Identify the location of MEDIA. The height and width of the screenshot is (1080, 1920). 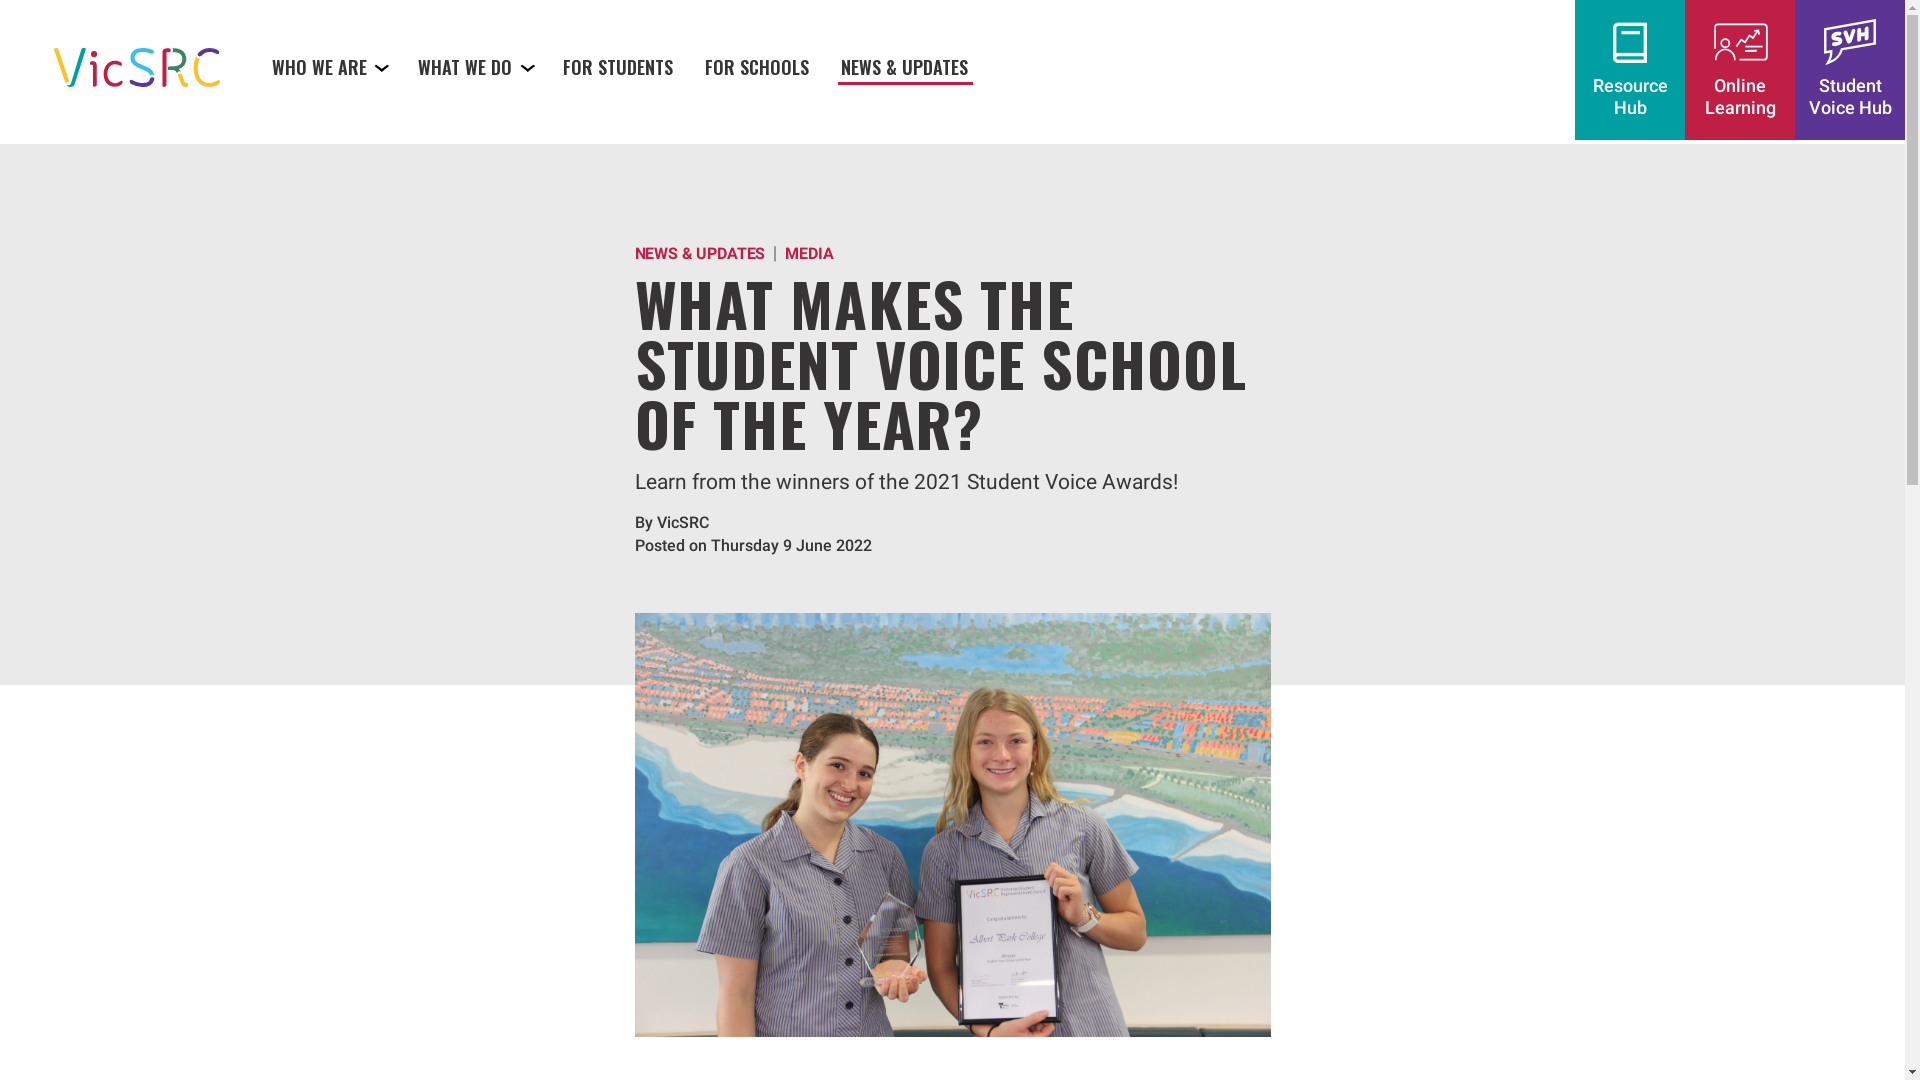
(809, 254).